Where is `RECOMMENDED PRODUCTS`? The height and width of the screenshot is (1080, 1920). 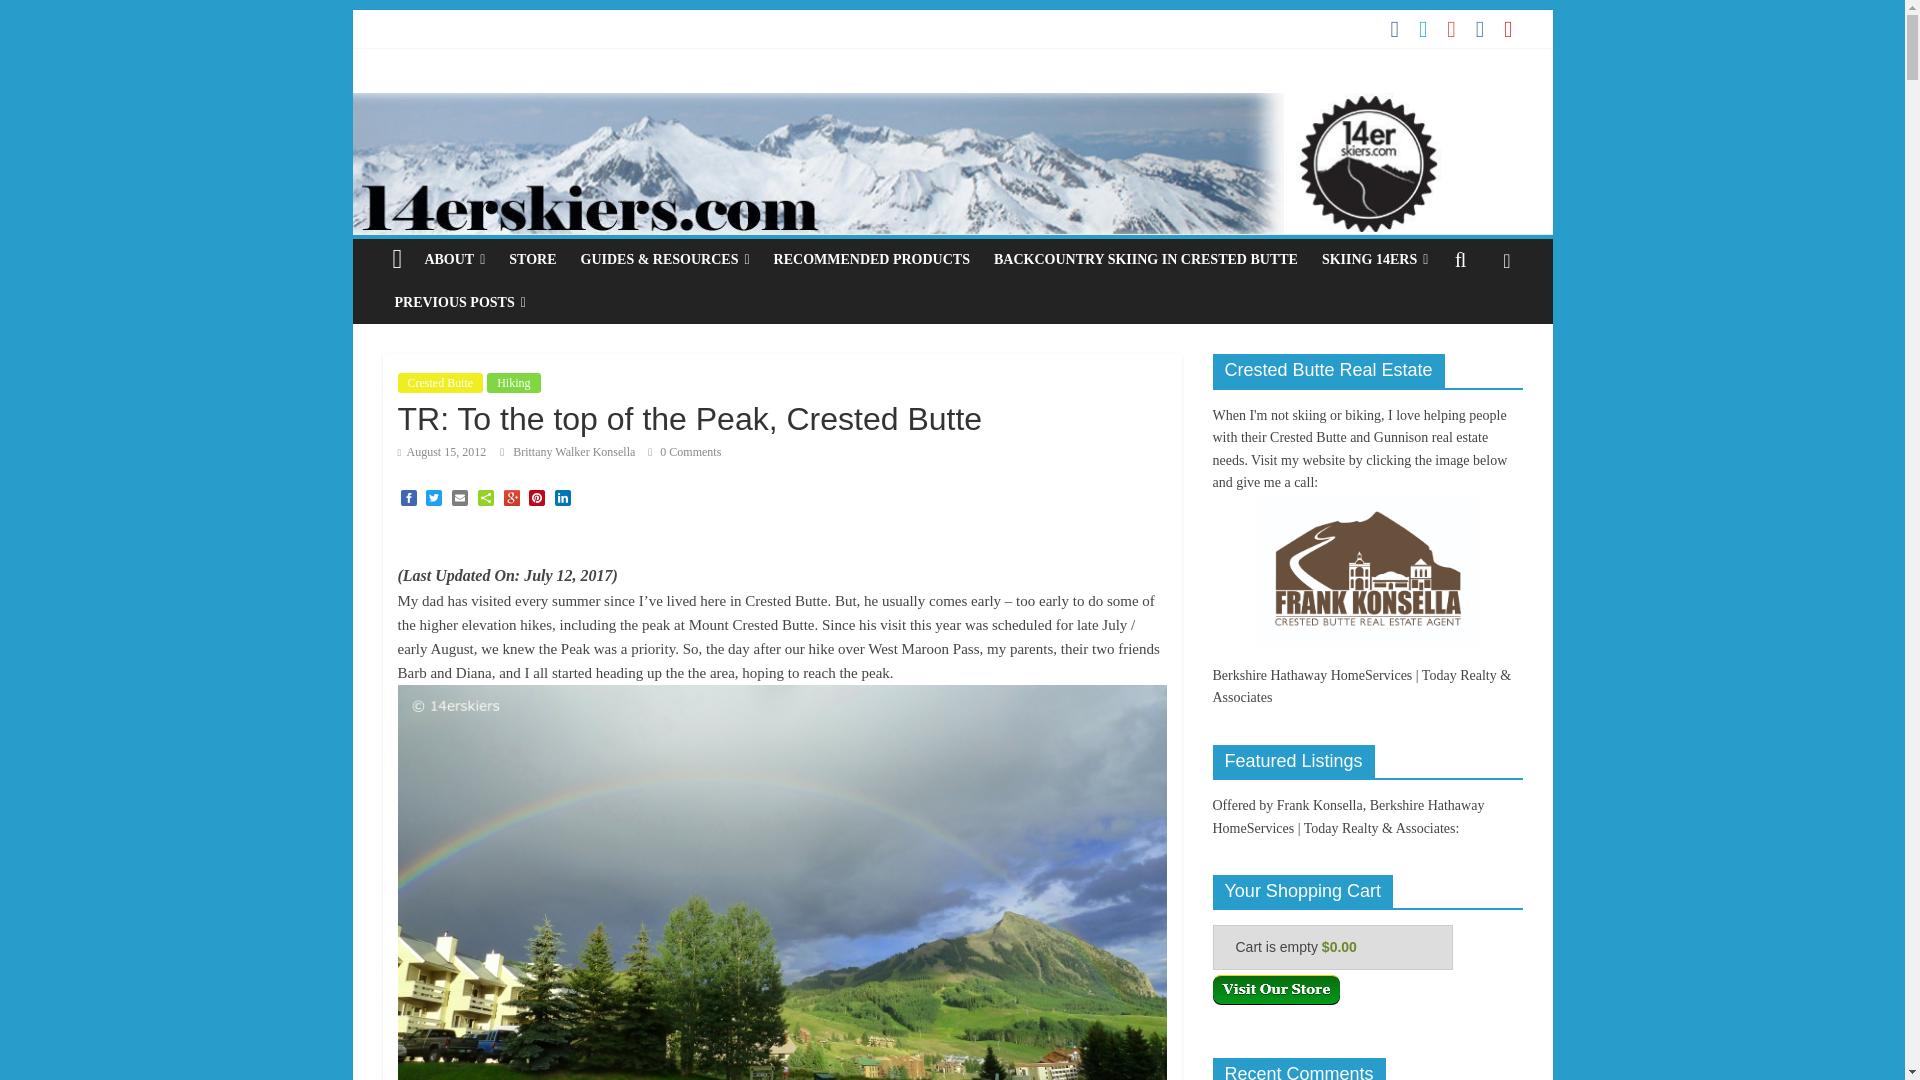
RECOMMENDED PRODUCTS is located at coordinates (872, 259).